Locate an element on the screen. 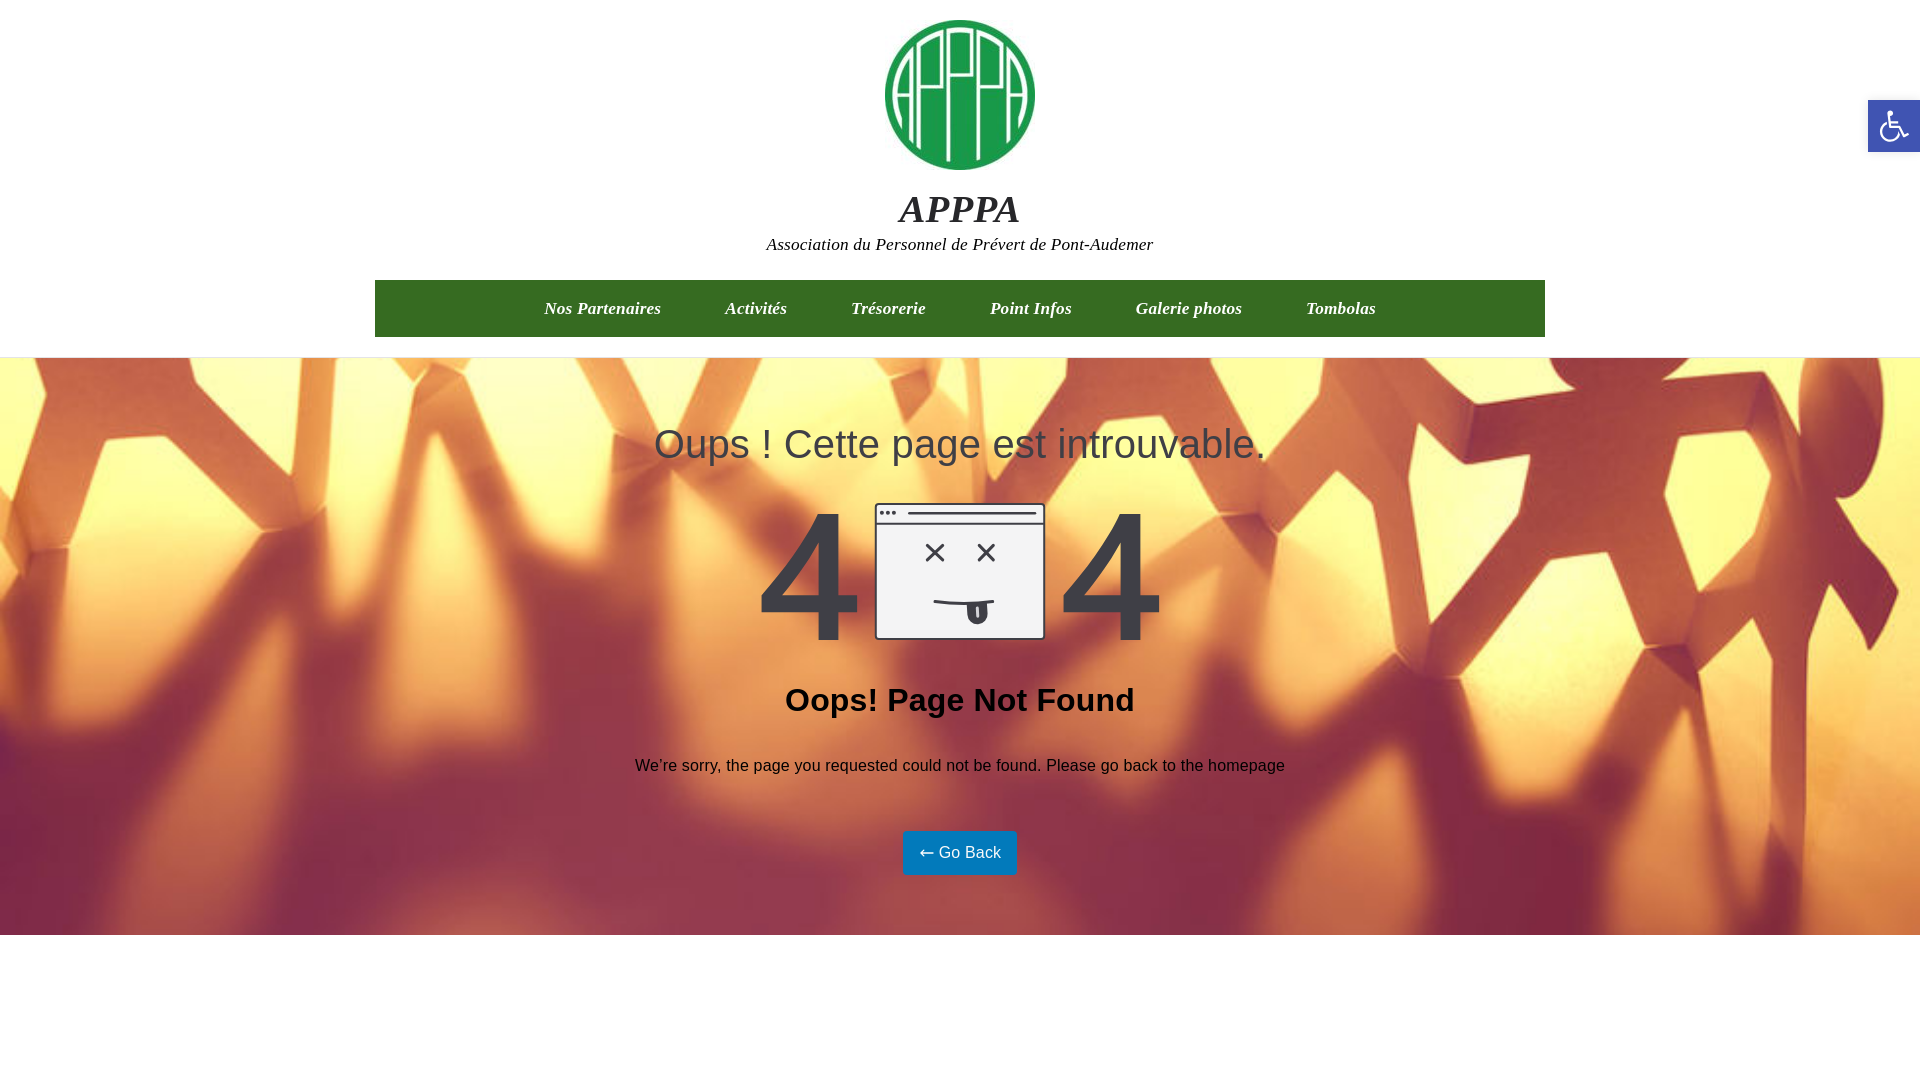  Go Back is located at coordinates (960, 852).